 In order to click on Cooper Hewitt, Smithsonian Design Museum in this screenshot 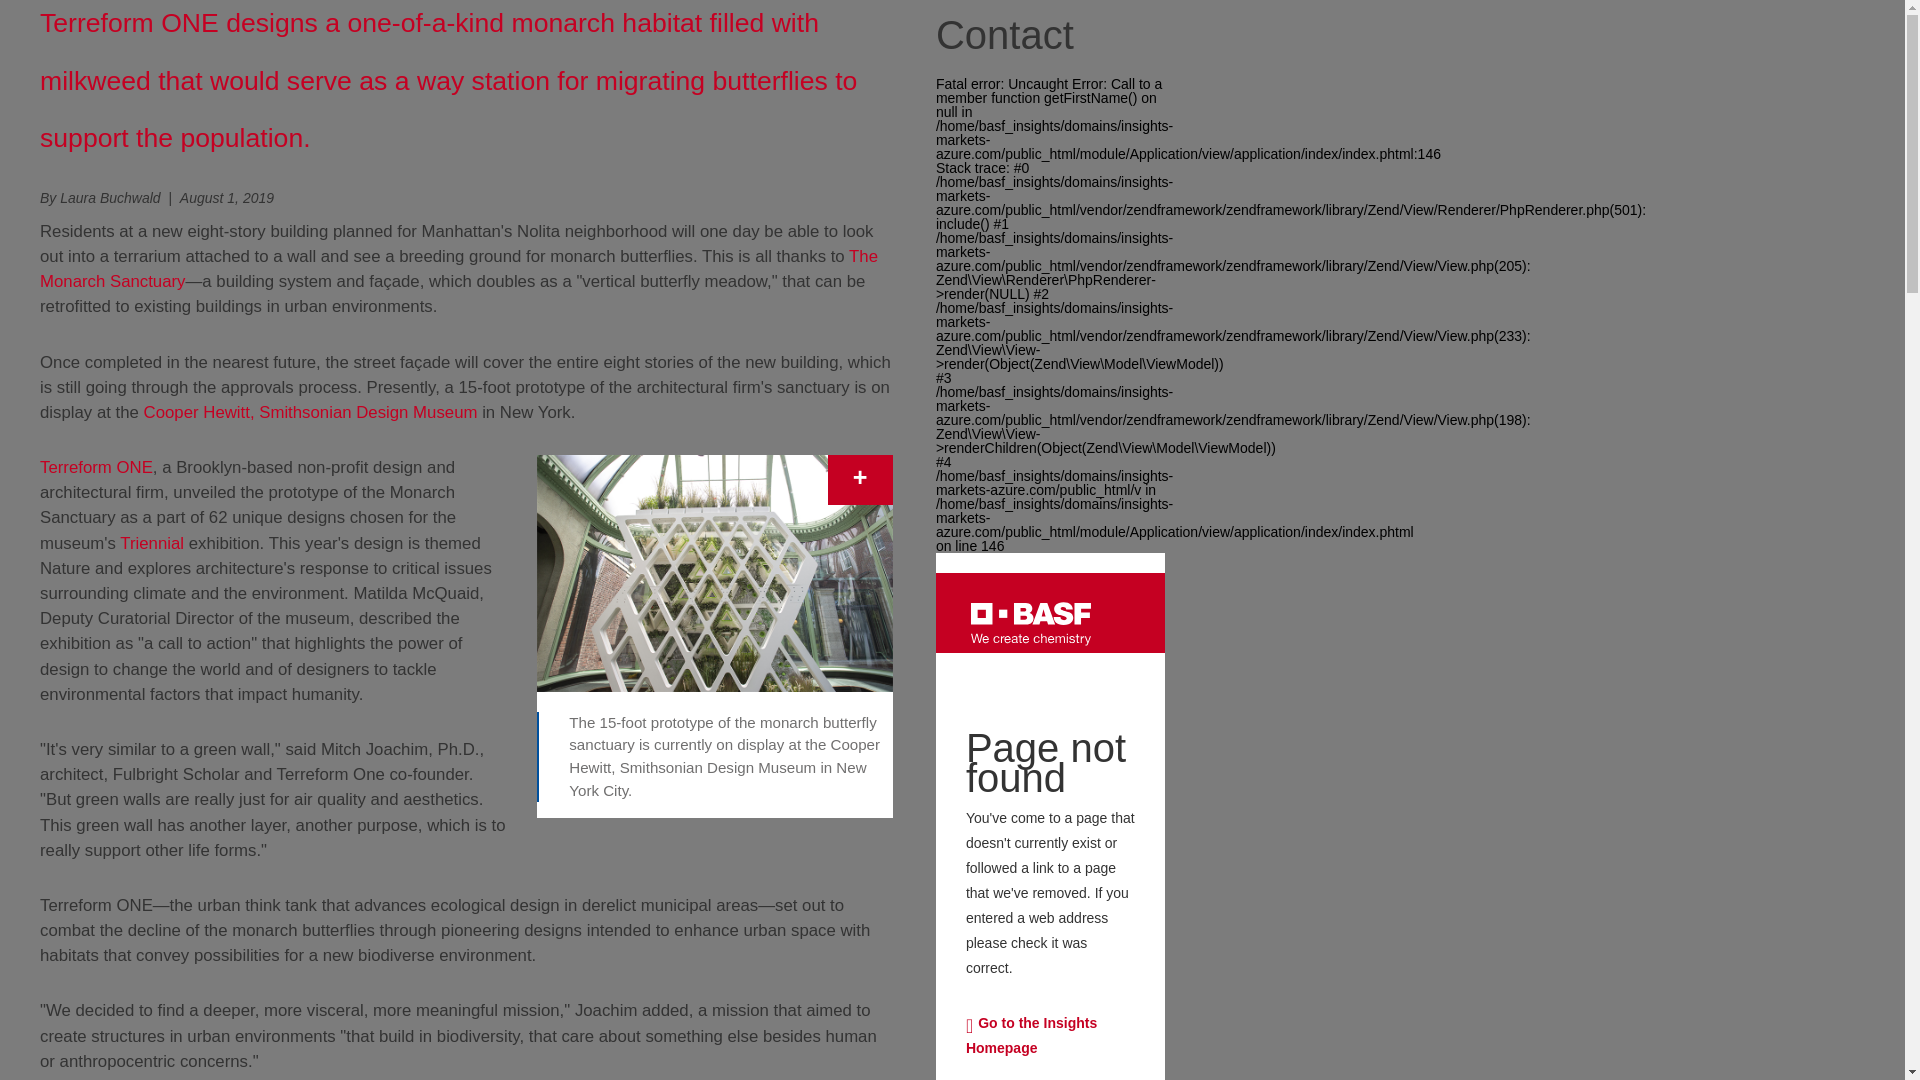, I will do `click(311, 412)`.